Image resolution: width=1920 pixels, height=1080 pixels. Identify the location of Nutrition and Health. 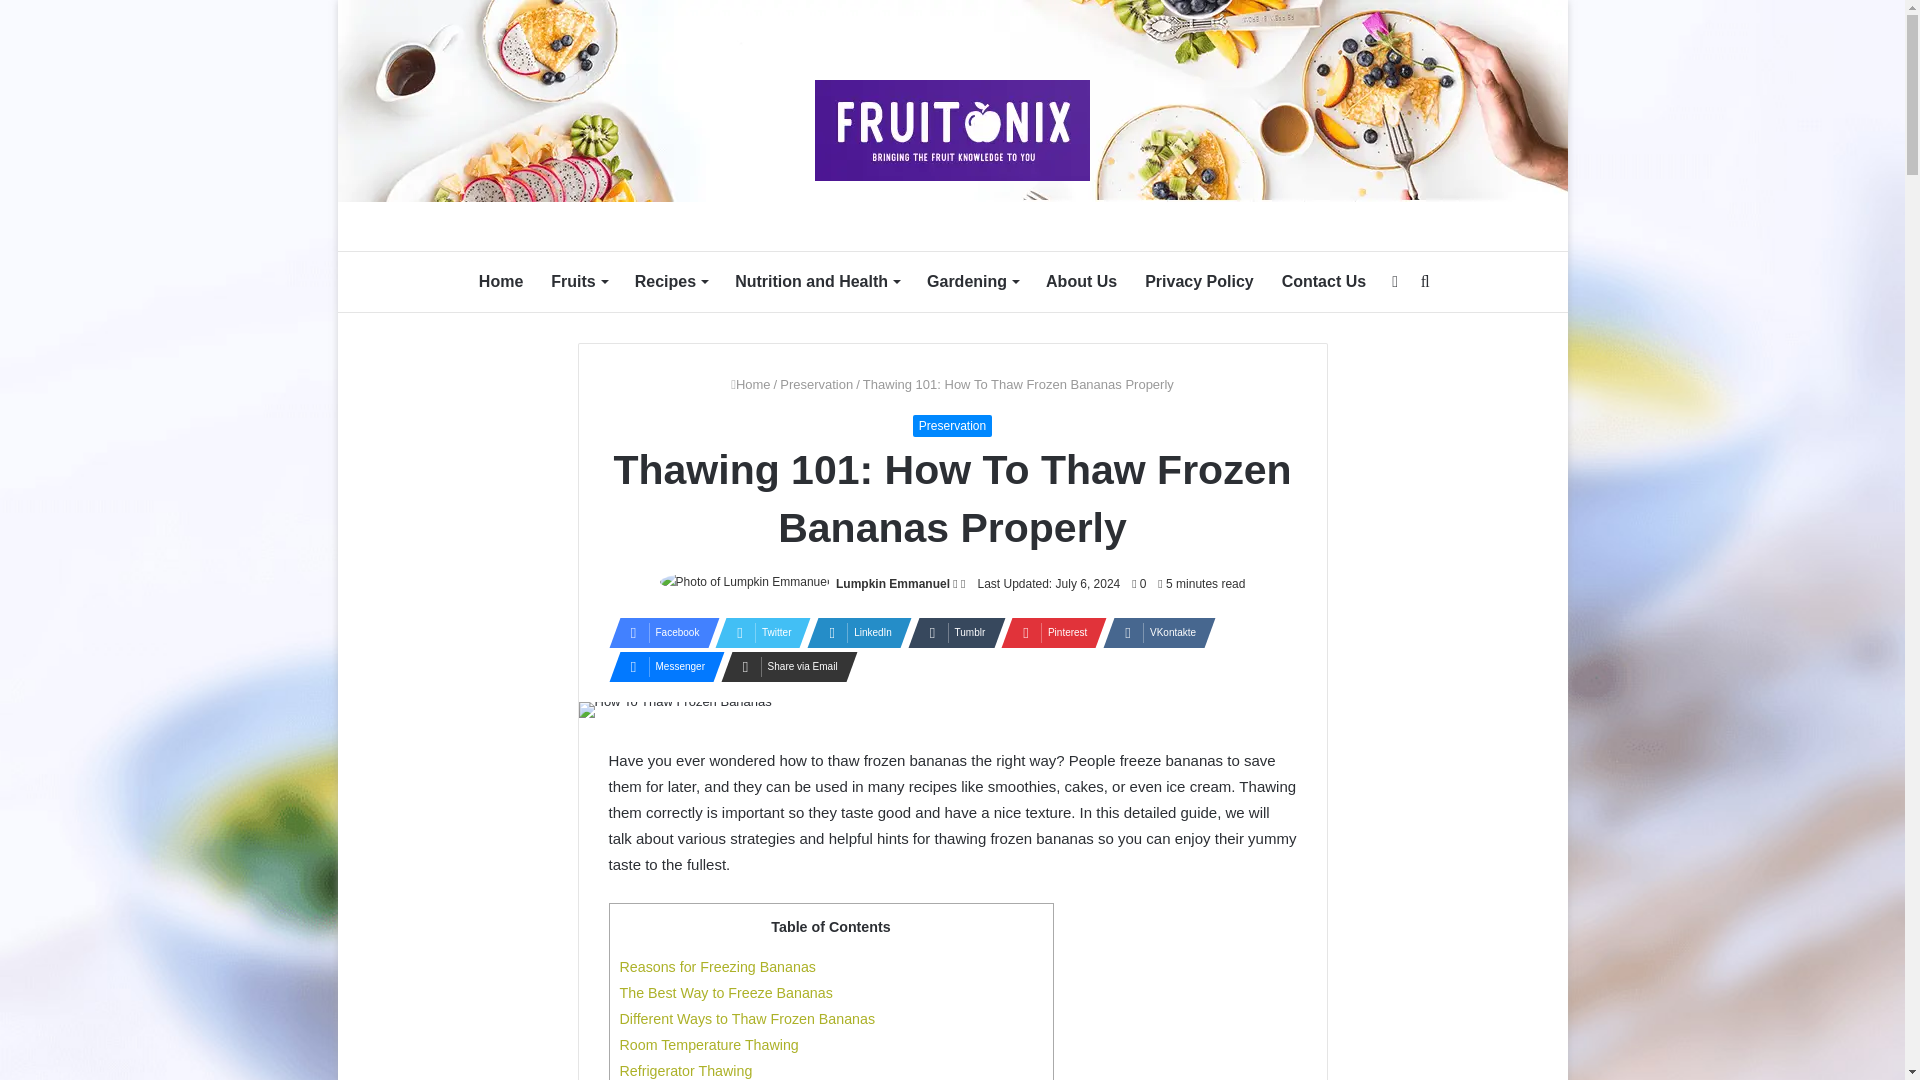
(817, 282).